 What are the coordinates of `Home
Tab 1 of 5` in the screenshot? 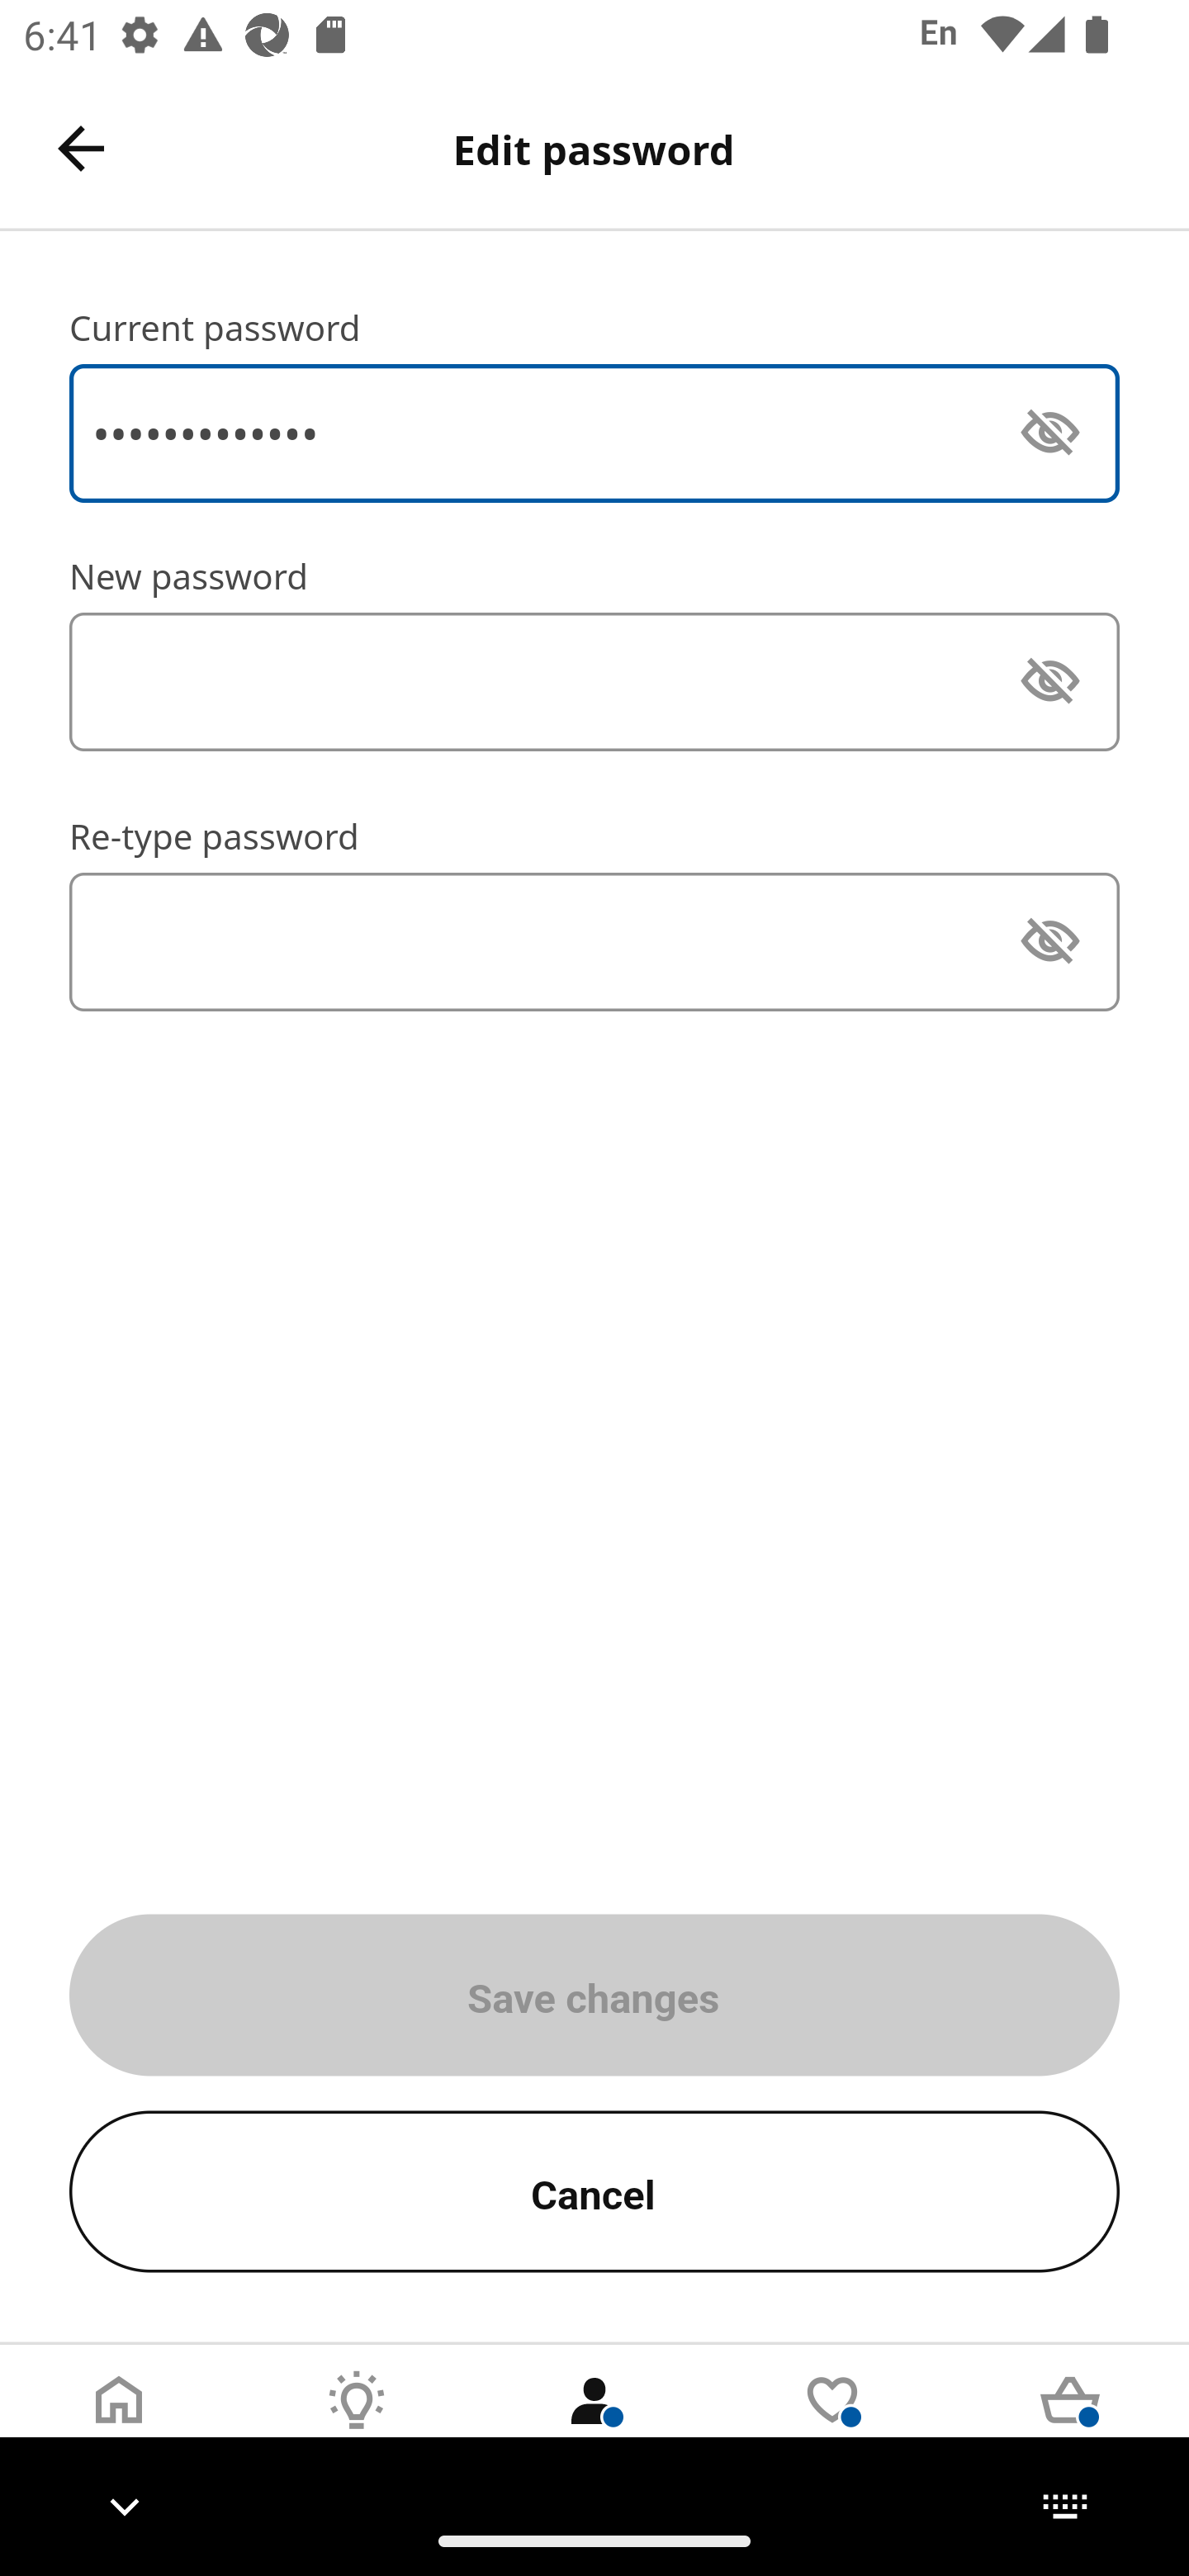 It's located at (119, 2425).